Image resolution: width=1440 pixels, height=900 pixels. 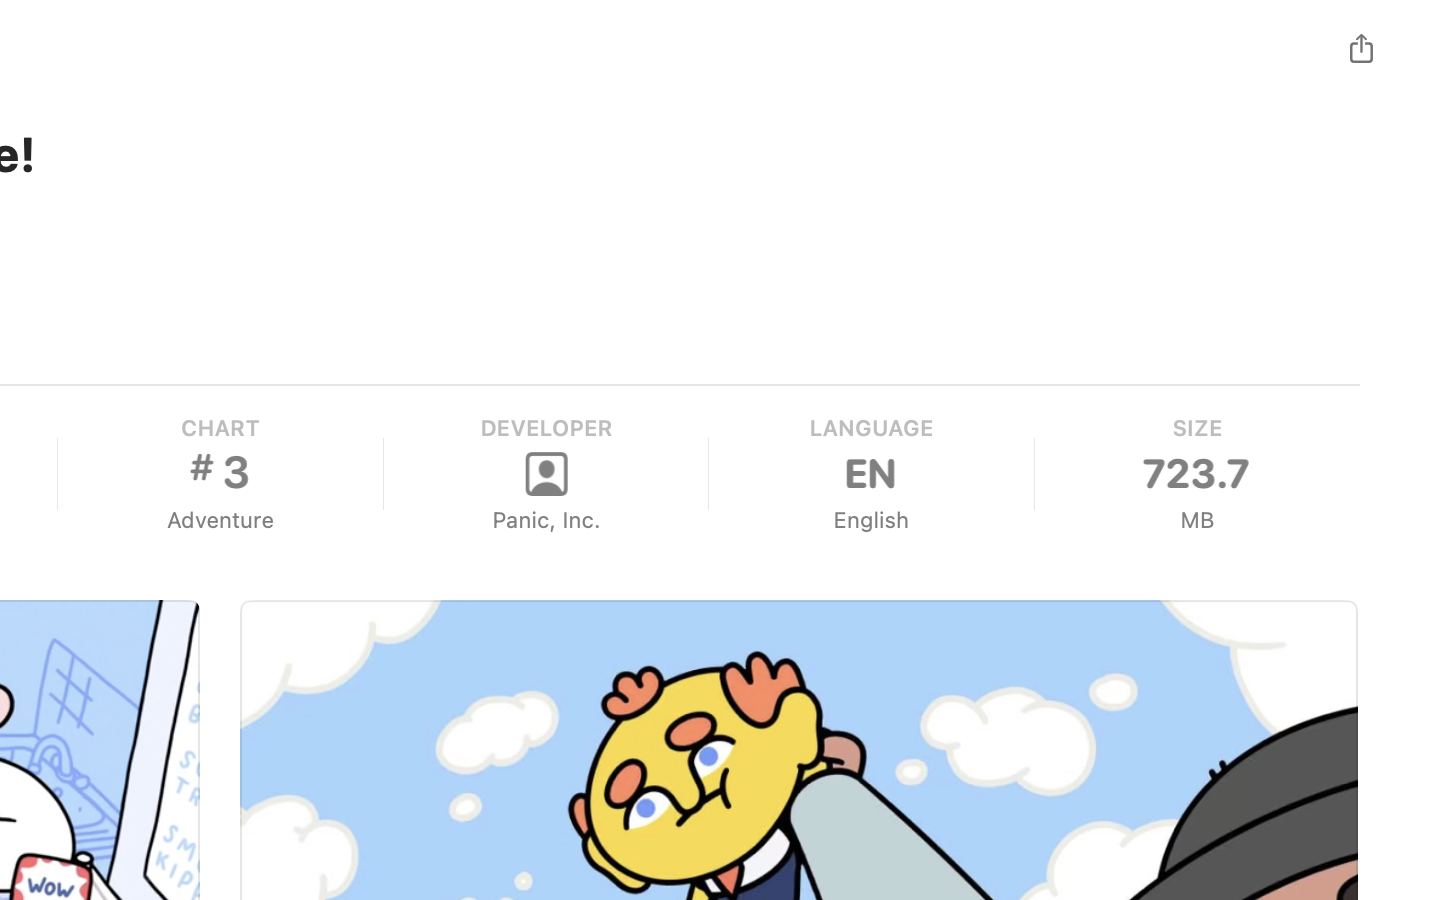 What do you see at coordinates (871, 474) in the screenshot?
I see `EN` at bounding box center [871, 474].